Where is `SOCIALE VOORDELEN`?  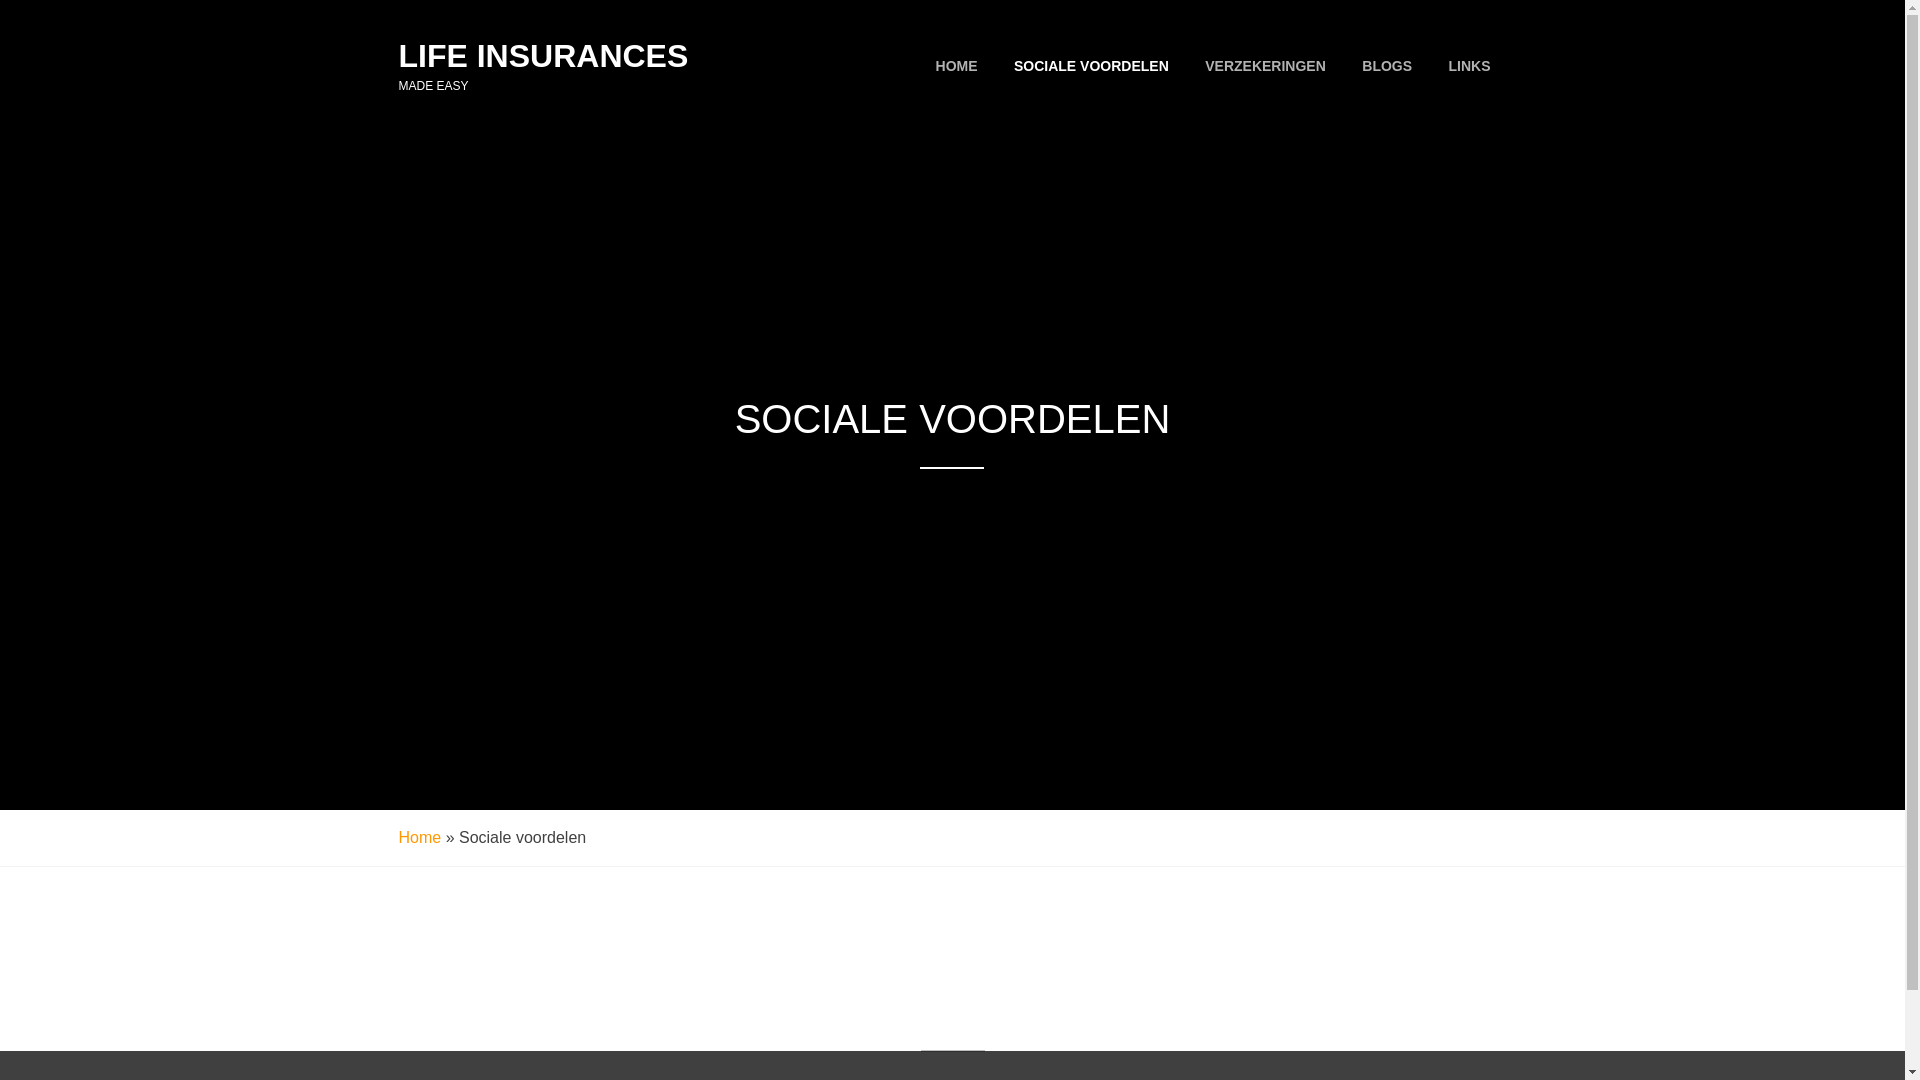
SOCIALE VOORDELEN is located at coordinates (1092, 66).